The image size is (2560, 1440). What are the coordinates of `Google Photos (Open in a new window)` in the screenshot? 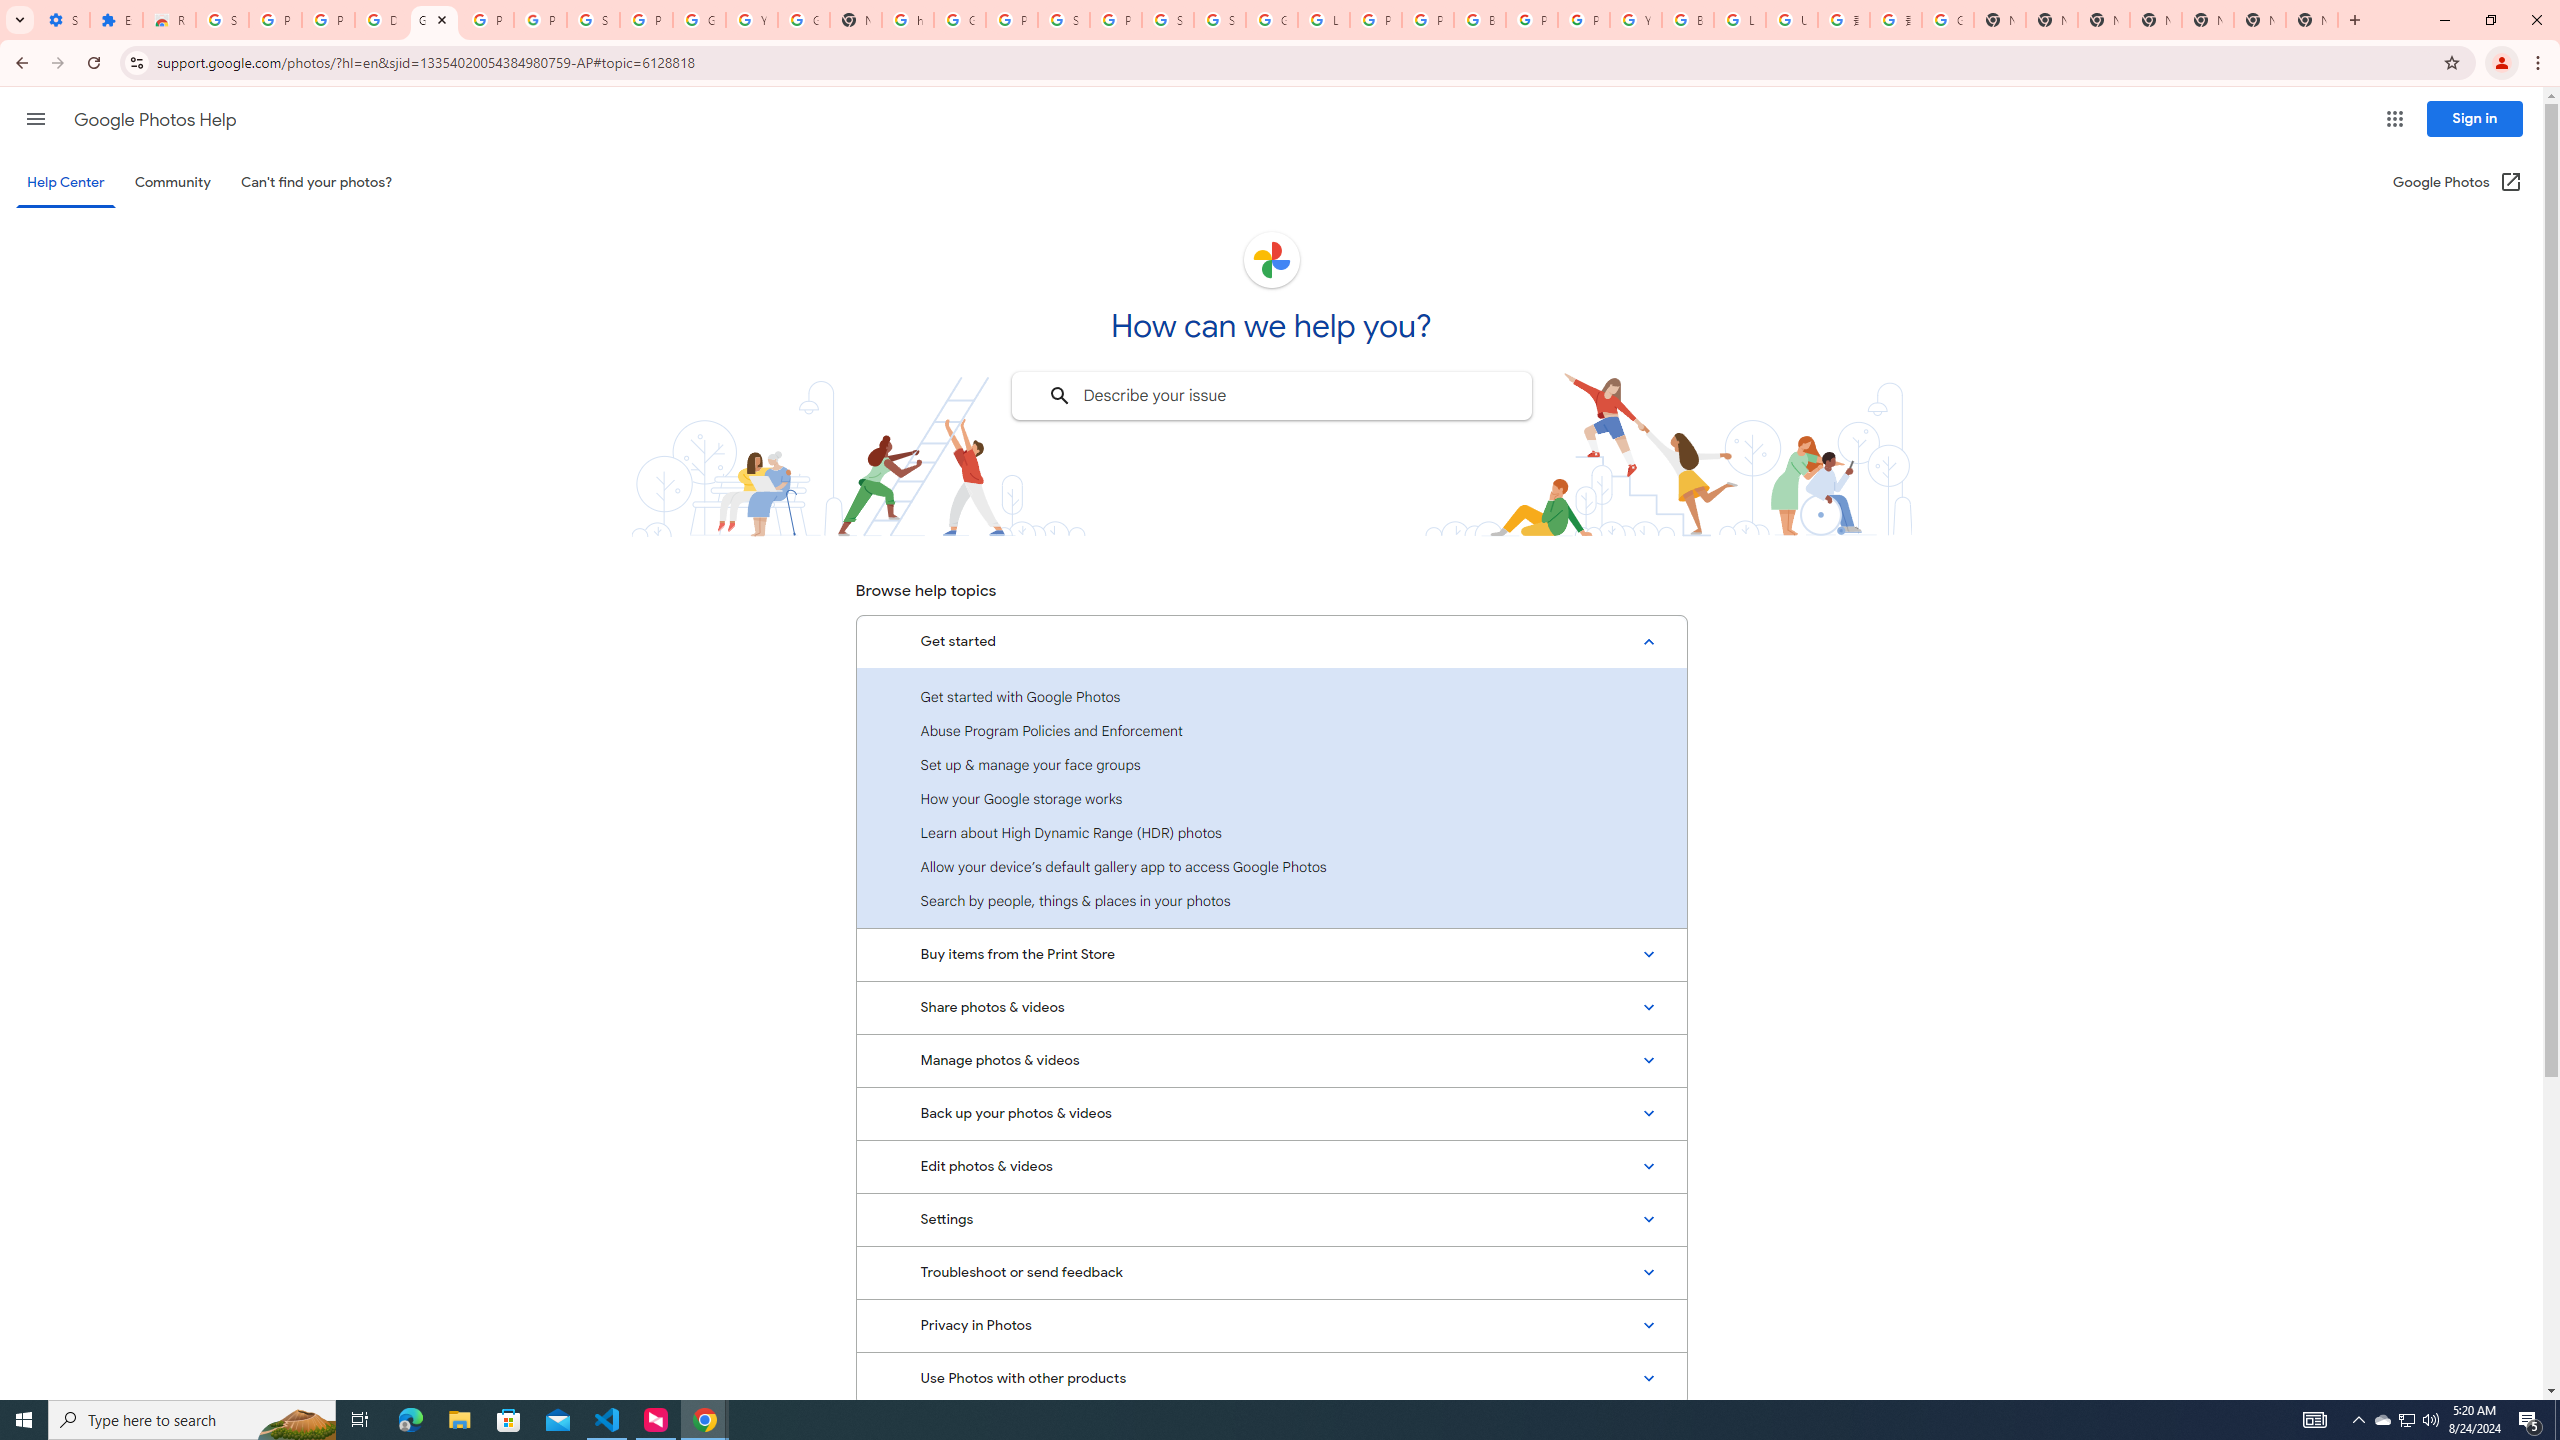 It's located at (2458, 182).